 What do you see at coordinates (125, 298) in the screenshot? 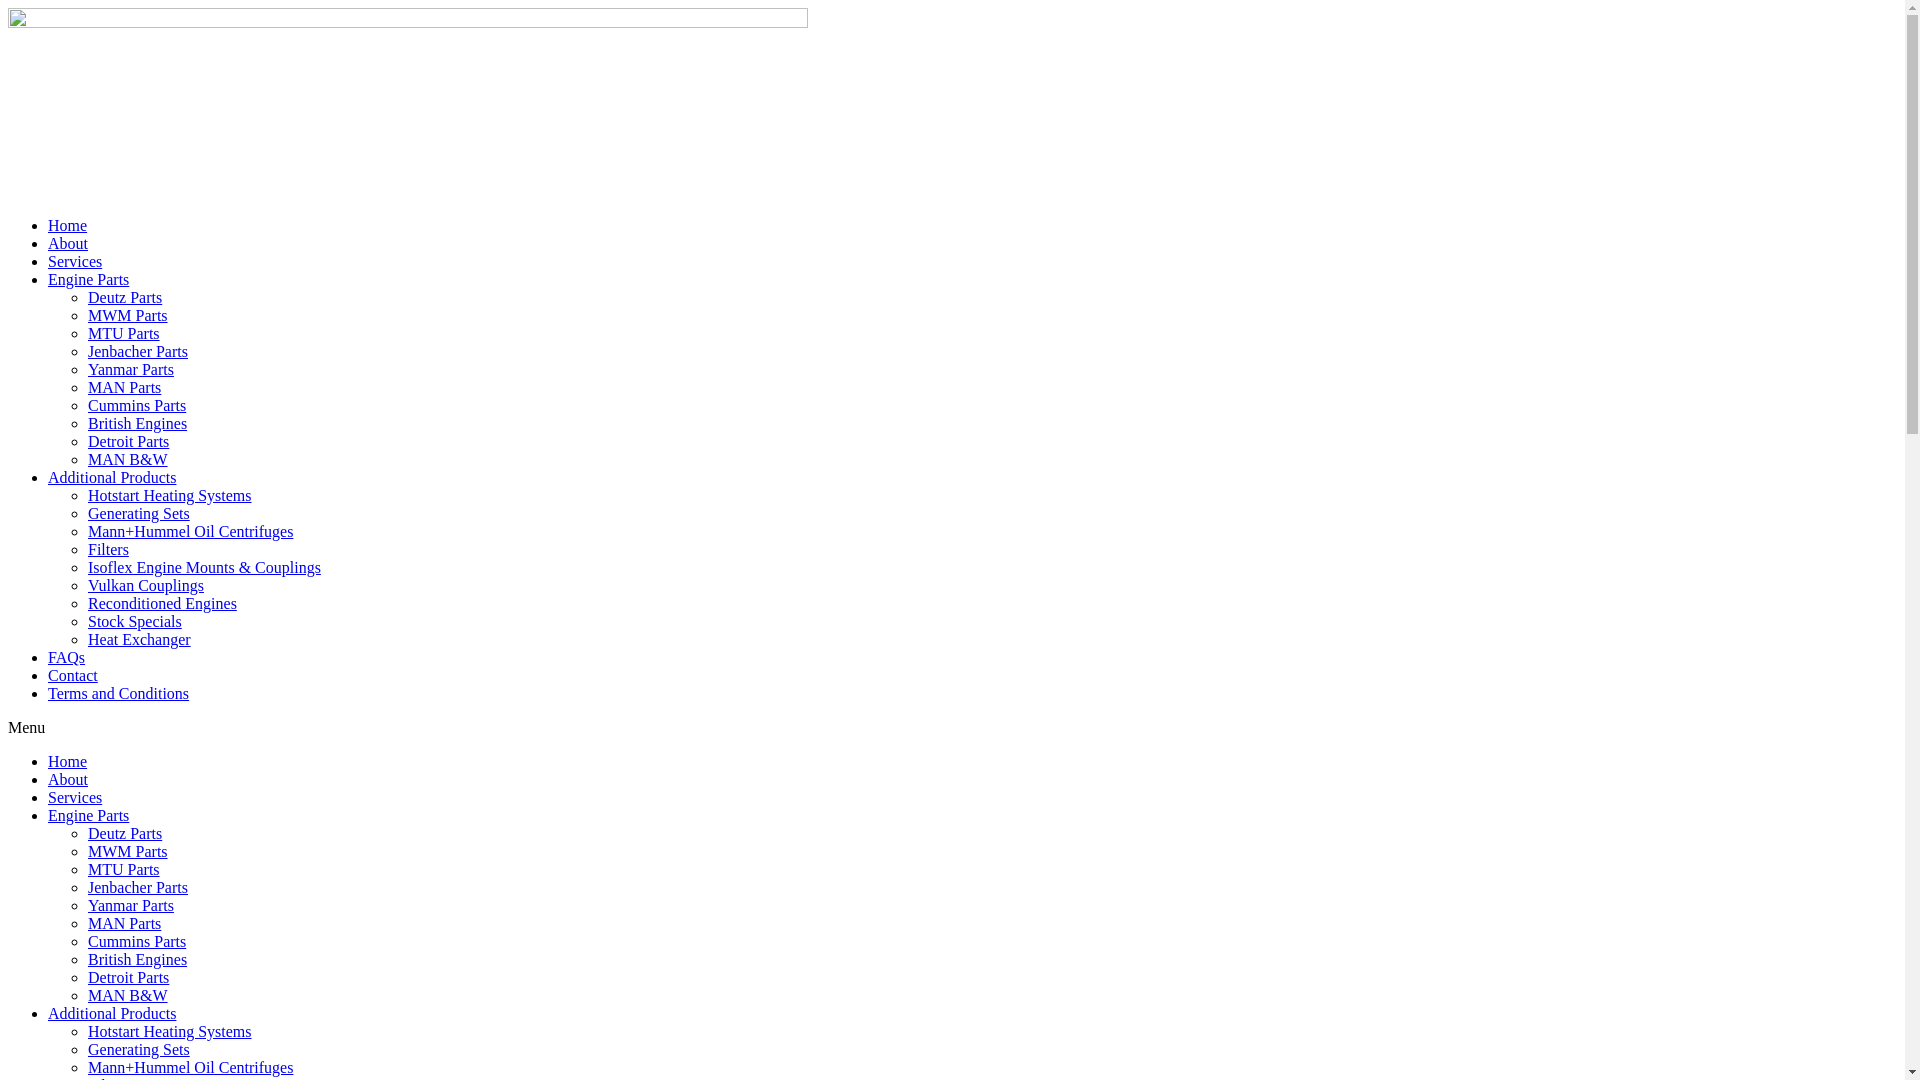
I see `Deutz Parts` at bounding box center [125, 298].